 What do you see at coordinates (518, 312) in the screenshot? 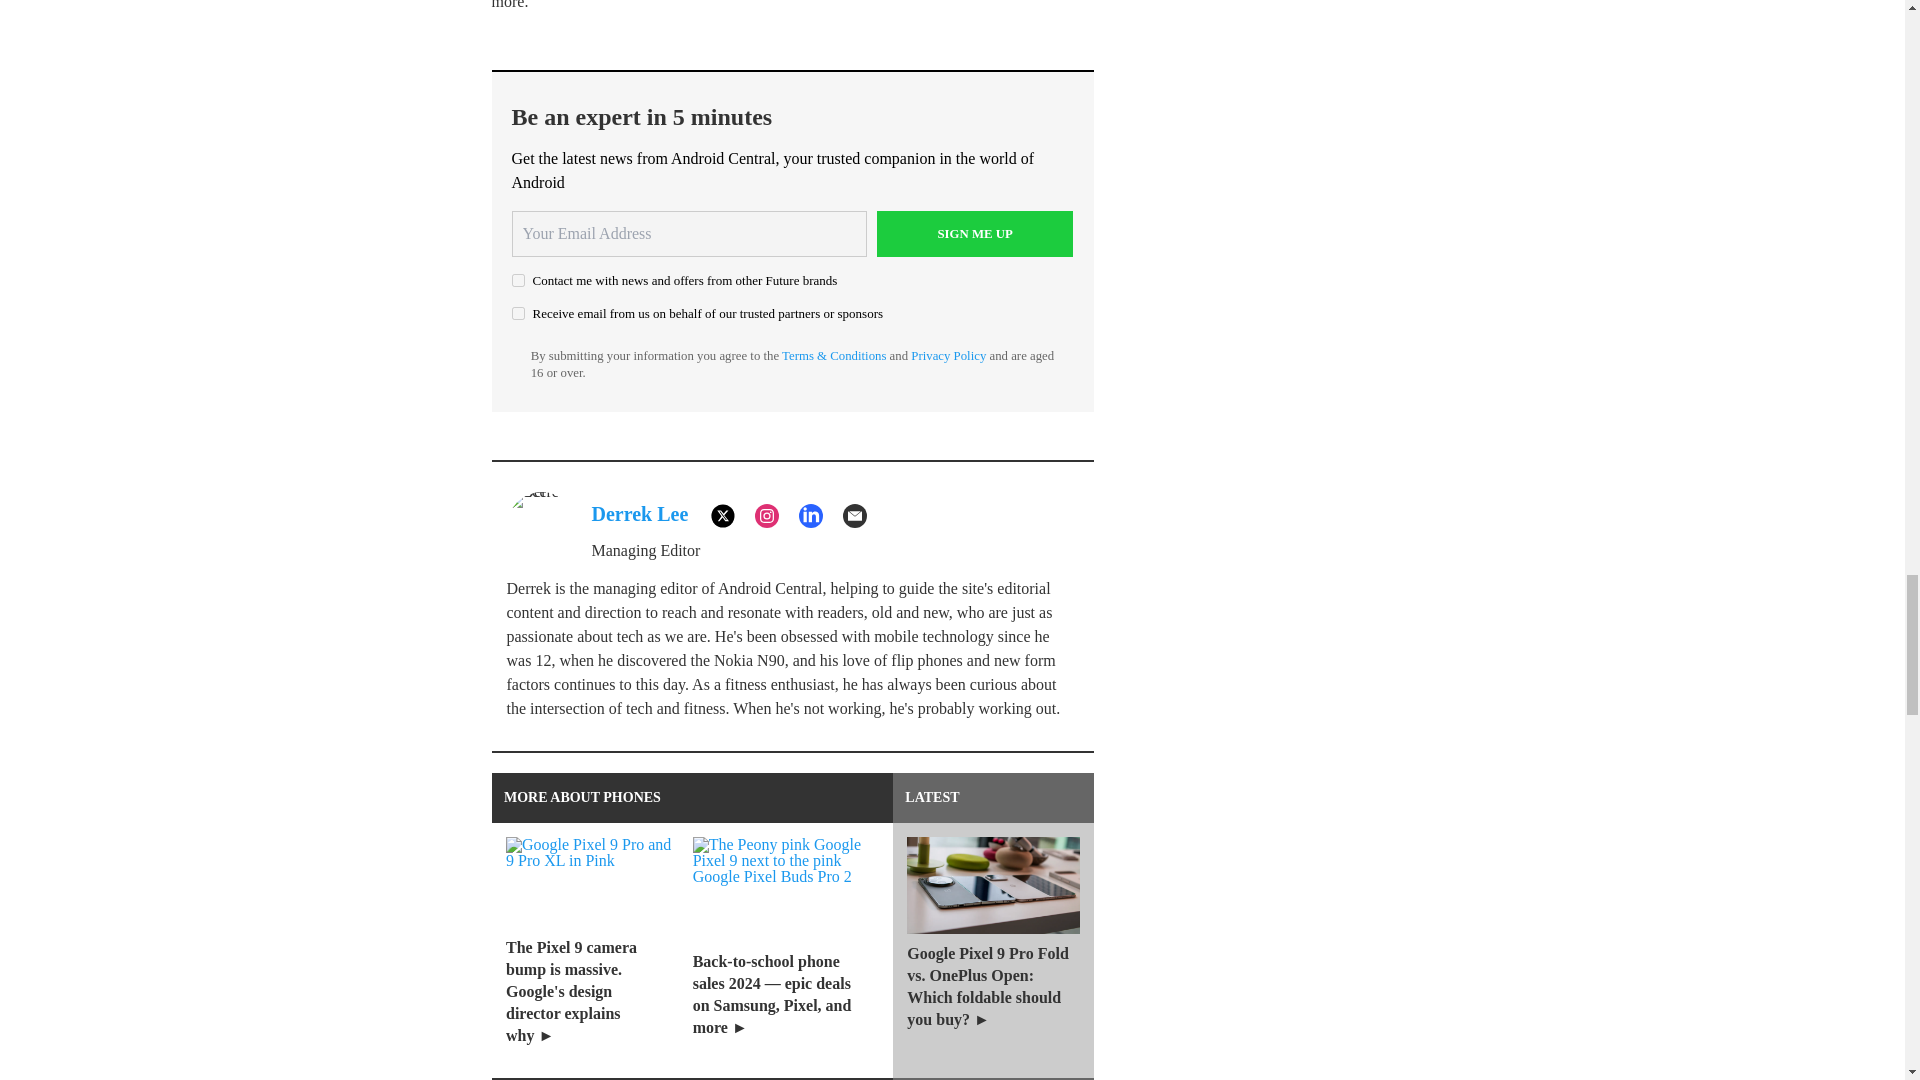
I see `on` at bounding box center [518, 312].